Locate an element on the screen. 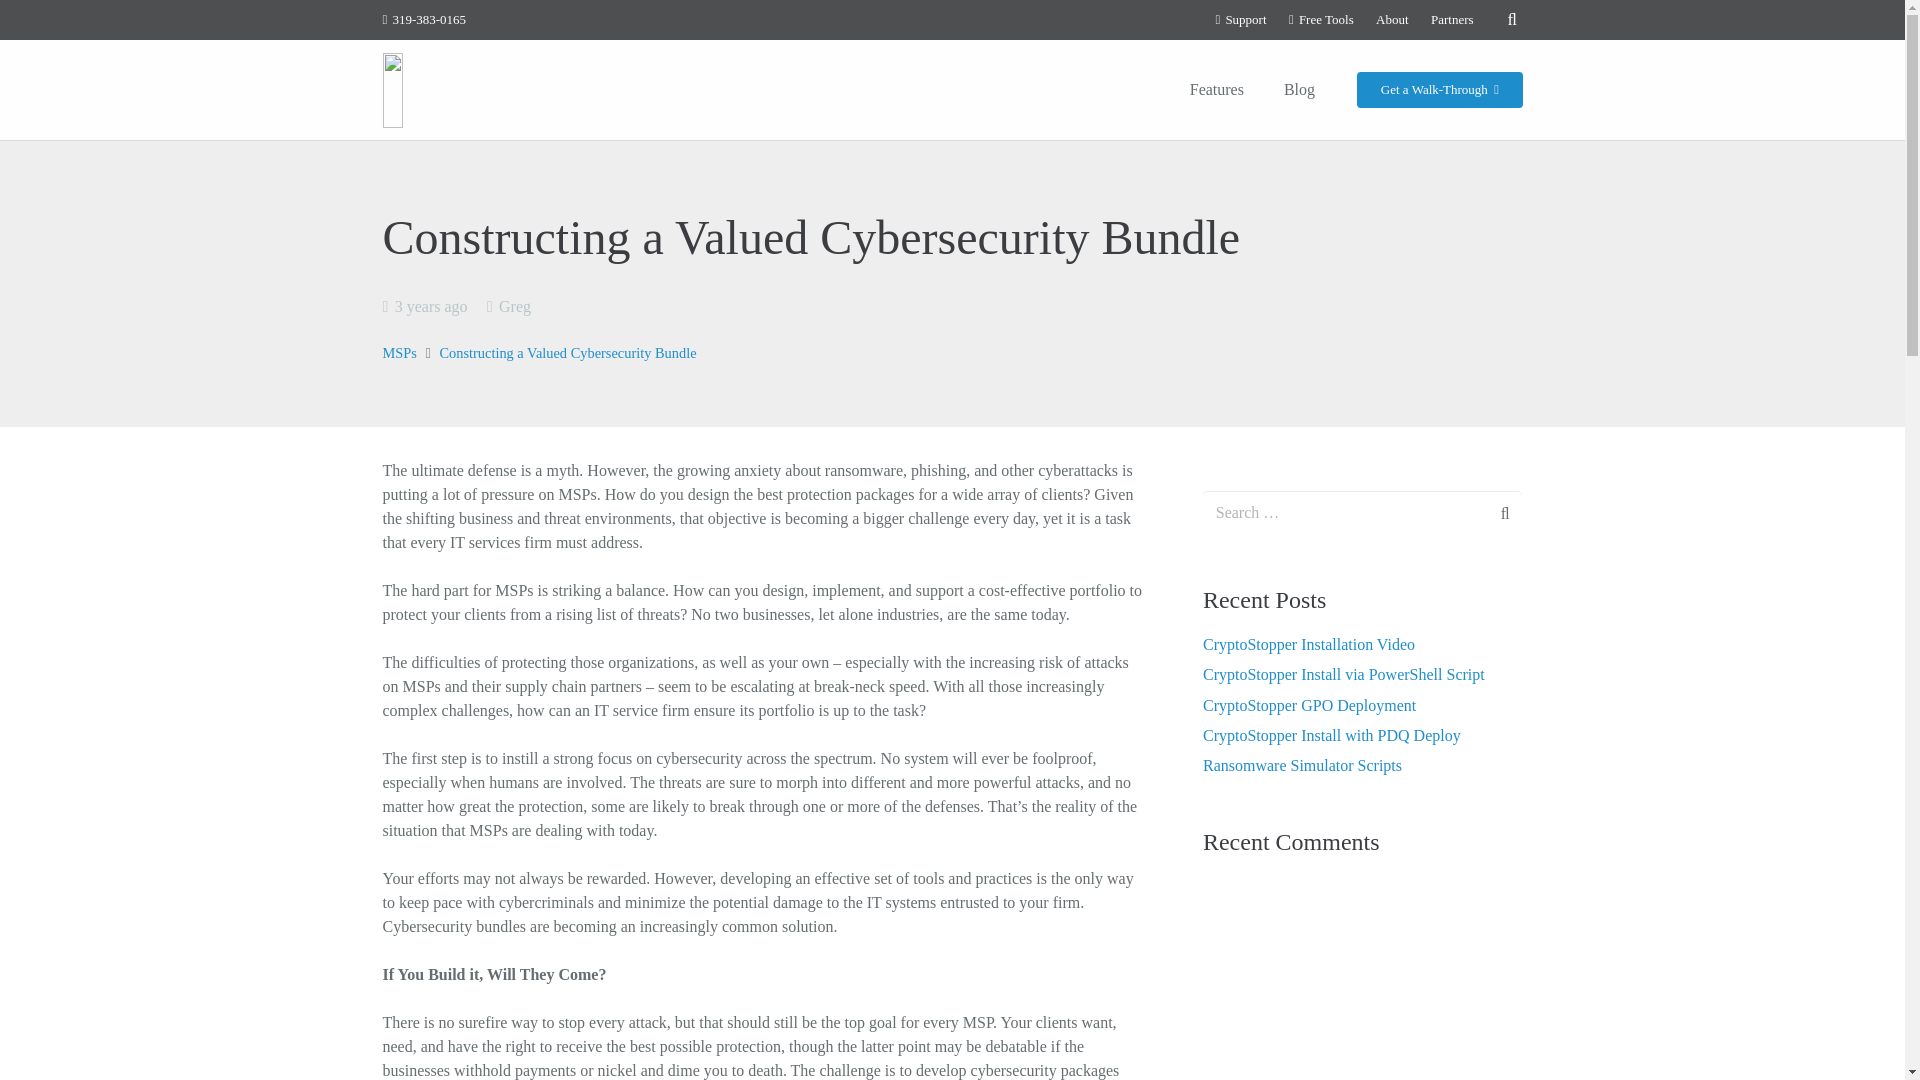 The image size is (1920, 1080). MSPs is located at coordinates (399, 352).